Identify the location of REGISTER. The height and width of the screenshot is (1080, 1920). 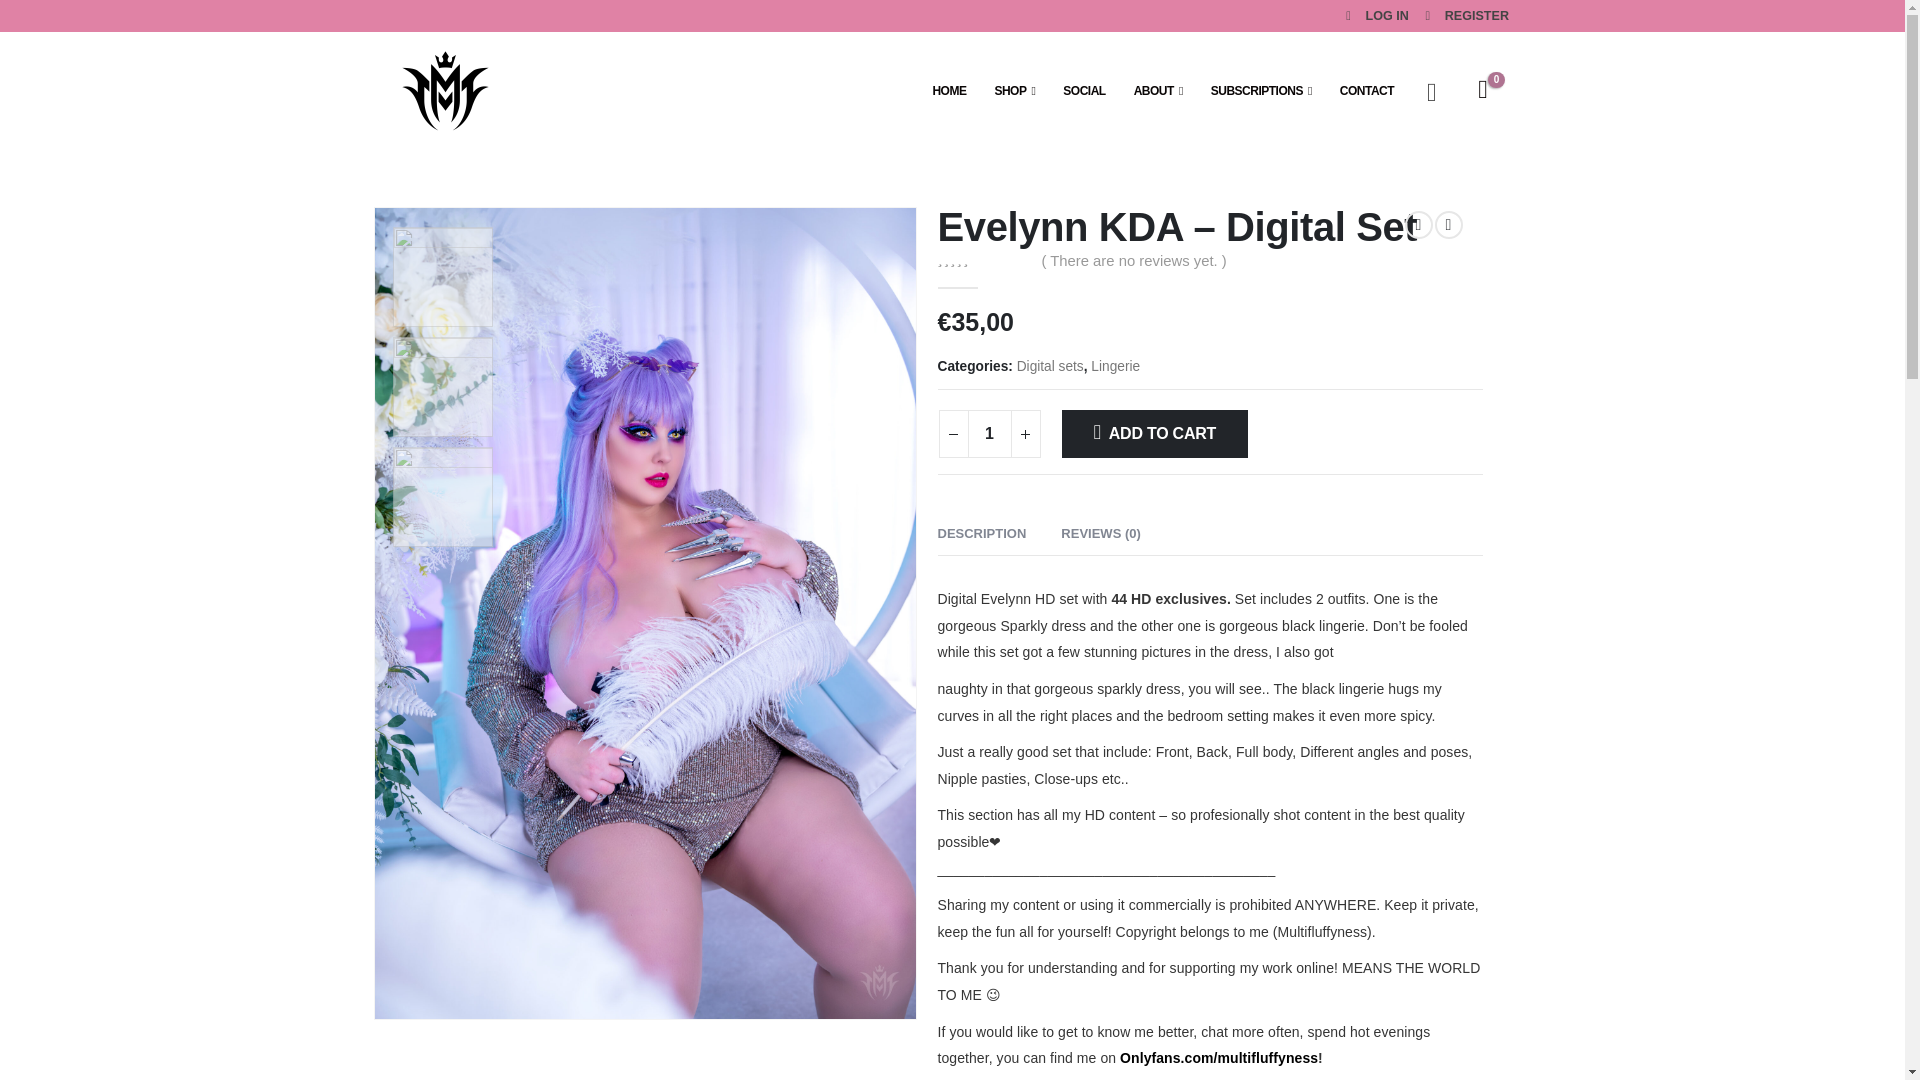
(1461, 16).